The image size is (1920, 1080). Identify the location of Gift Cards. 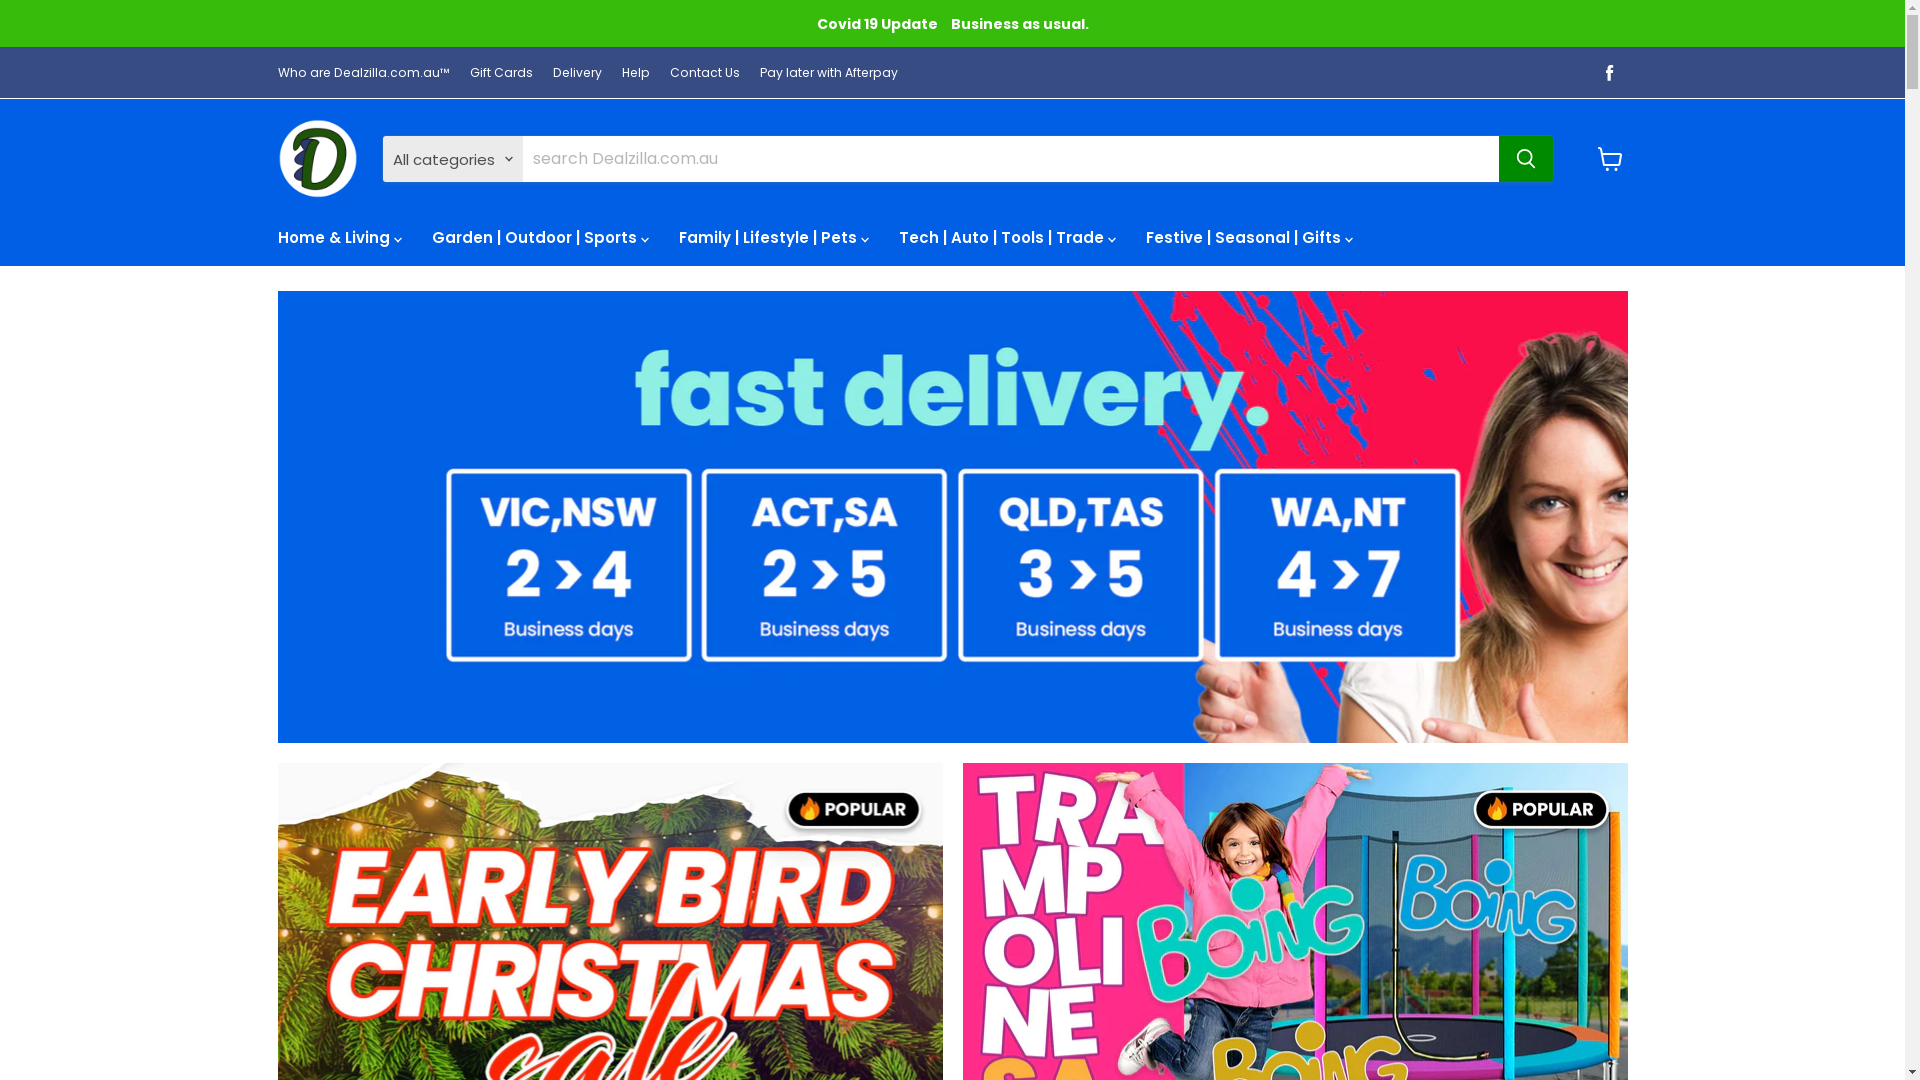
(502, 73).